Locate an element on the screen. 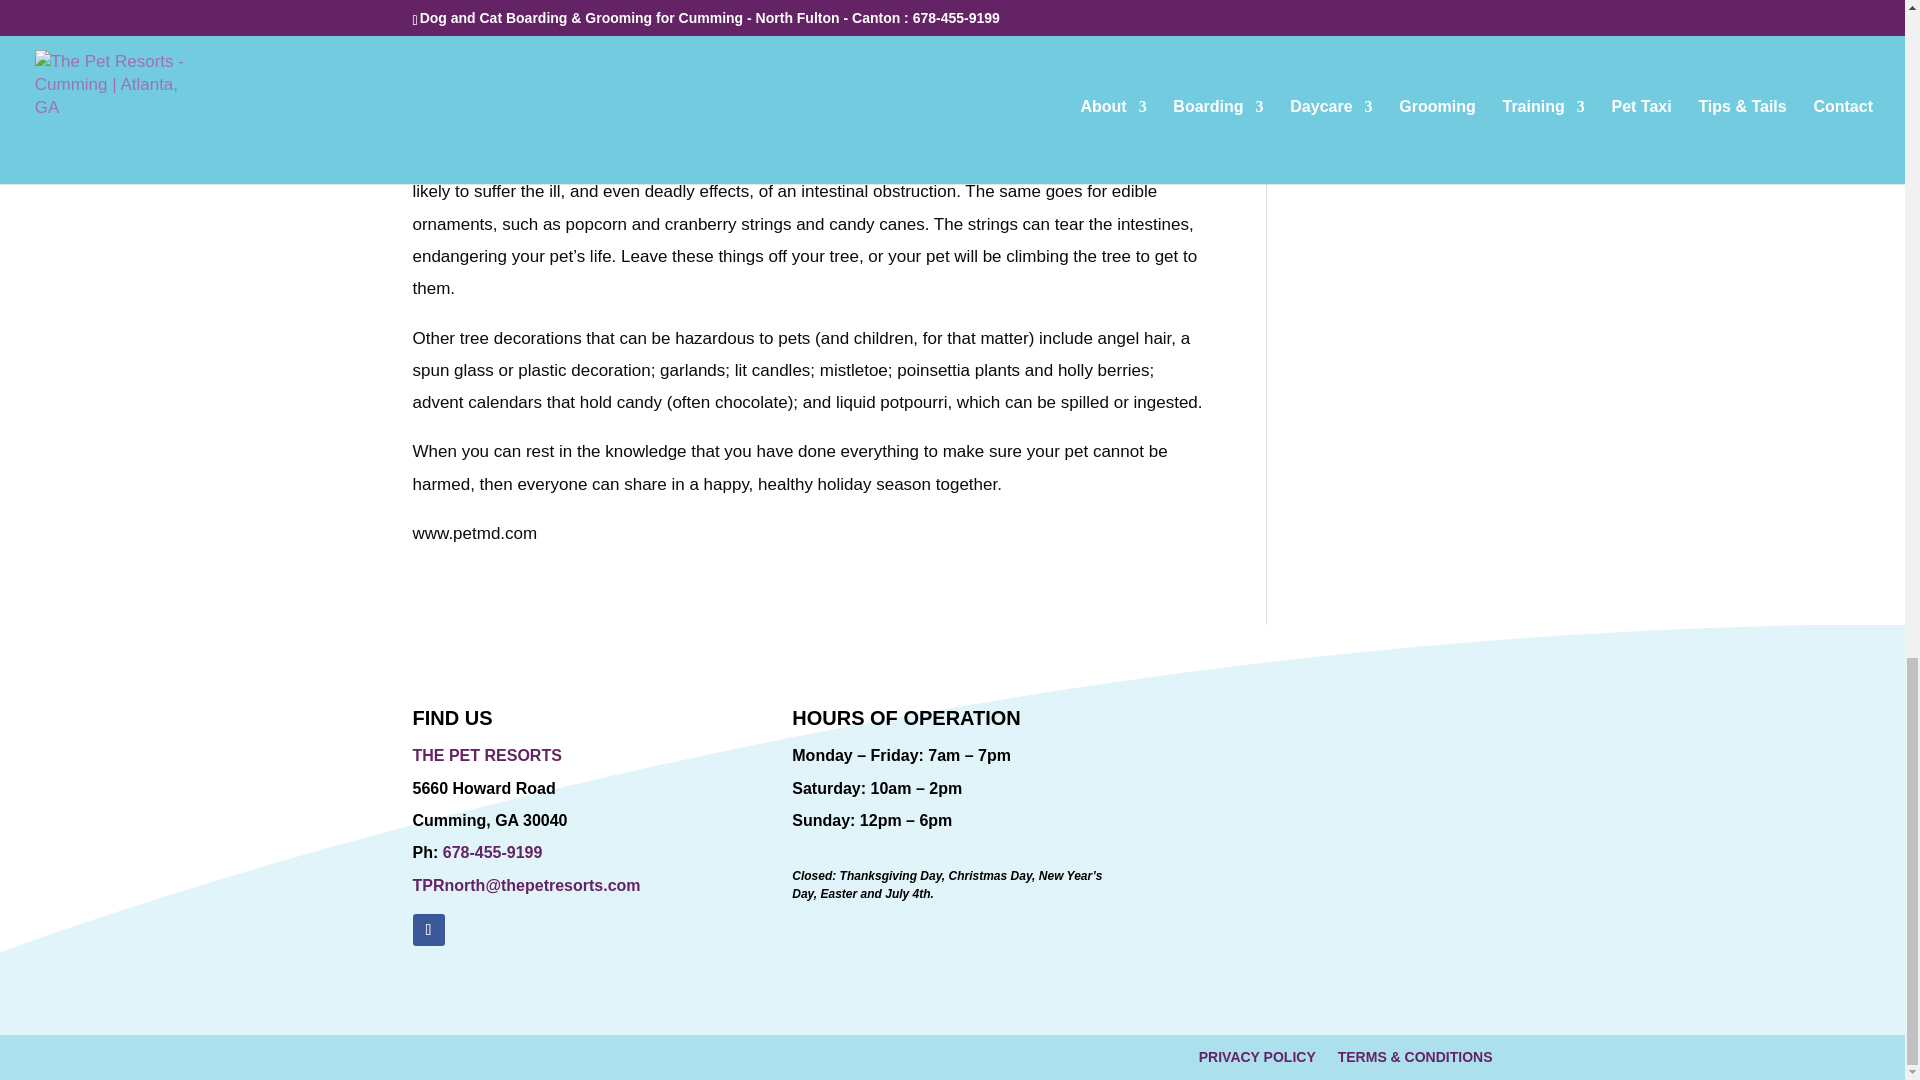  THE PET RESORTS is located at coordinates (486, 755).